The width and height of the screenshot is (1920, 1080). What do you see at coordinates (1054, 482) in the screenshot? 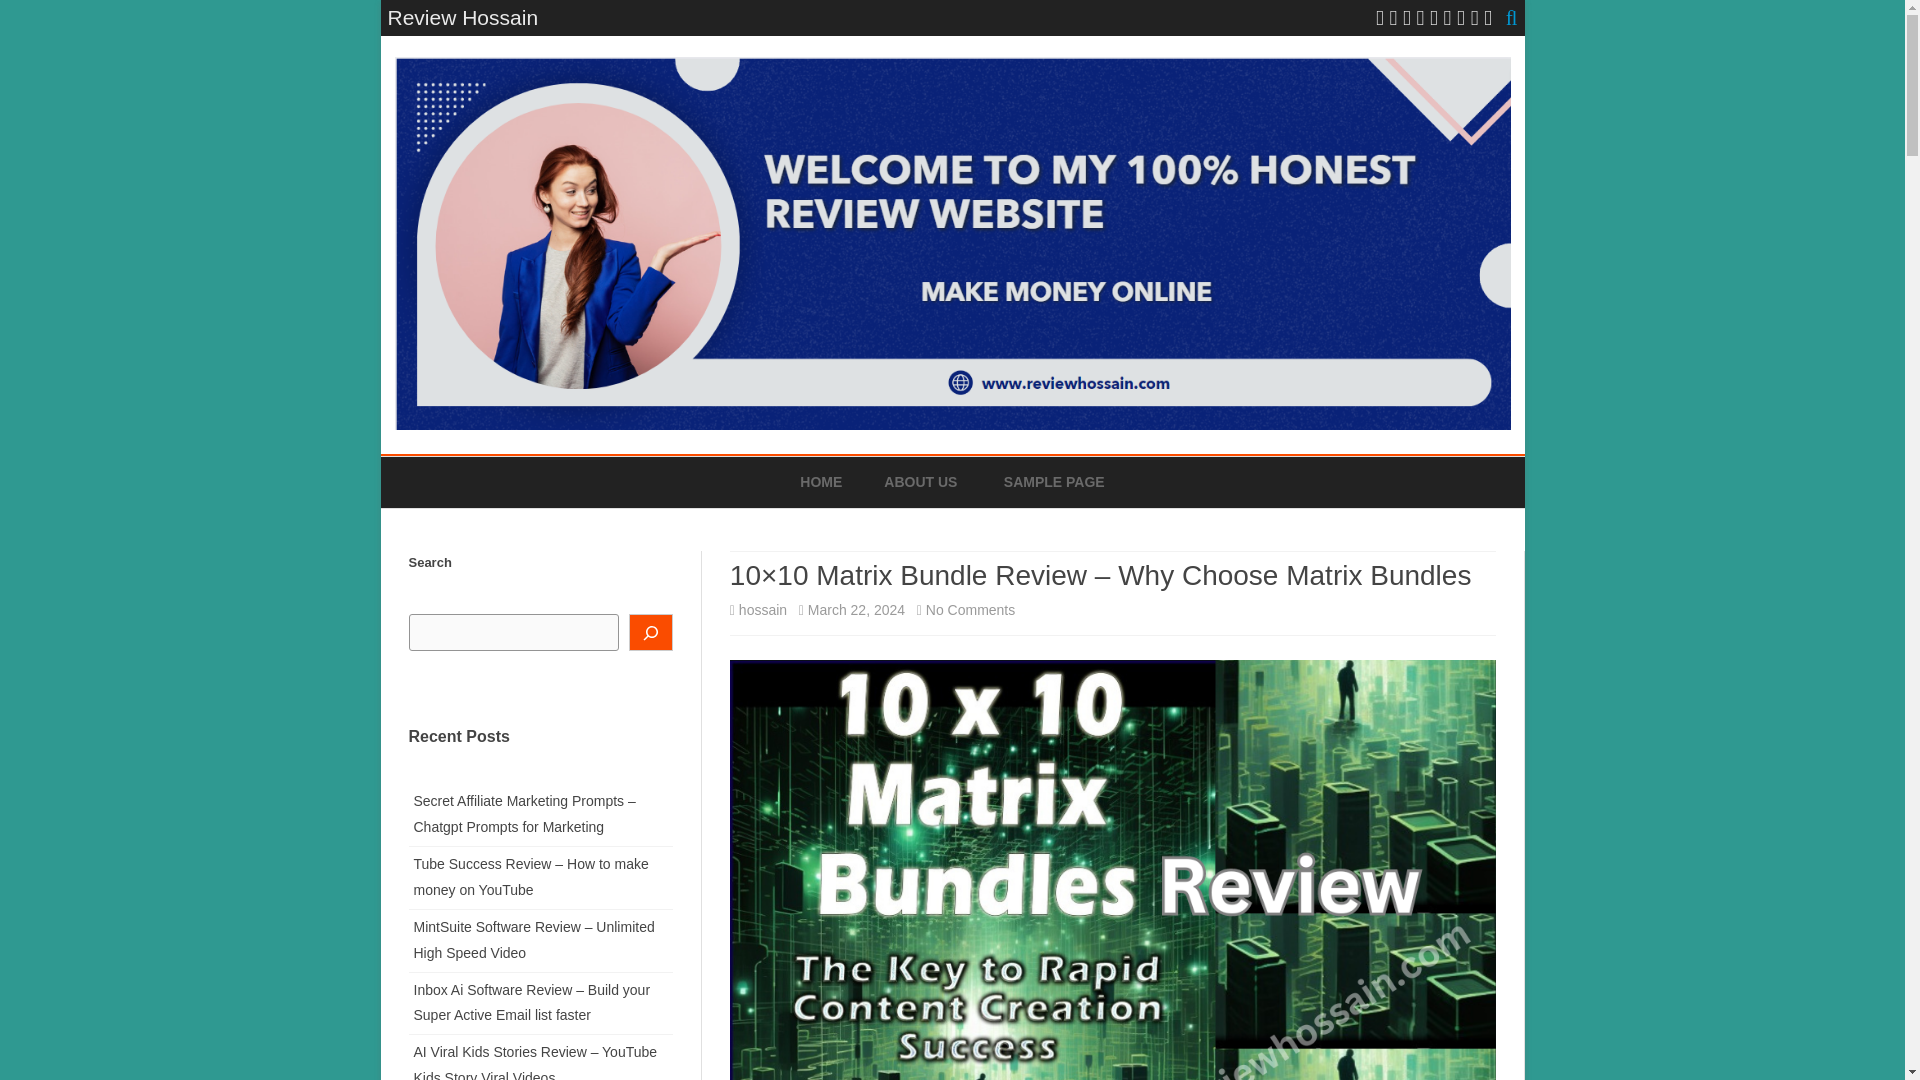
I see `SAMPLE PAGE` at bounding box center [1054, 482].